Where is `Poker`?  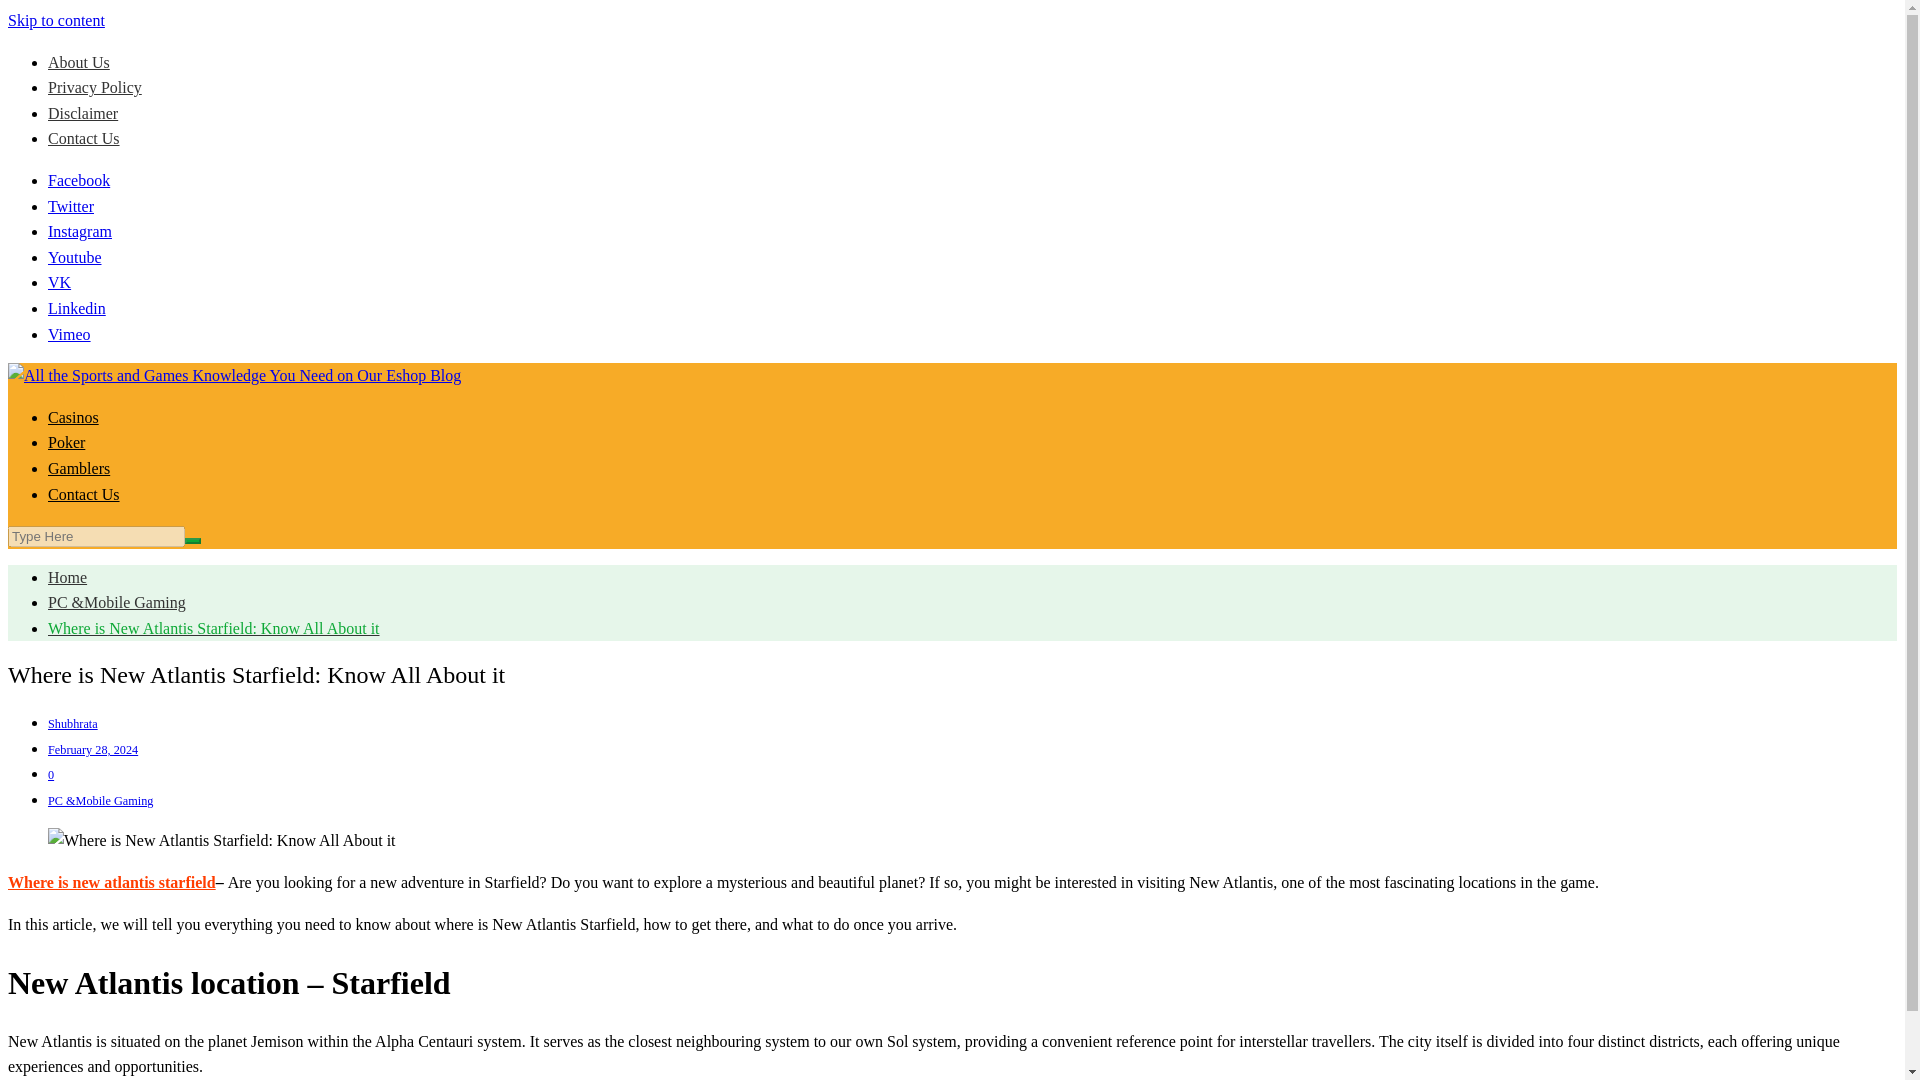
Poker is located at coordinates (66, 442).